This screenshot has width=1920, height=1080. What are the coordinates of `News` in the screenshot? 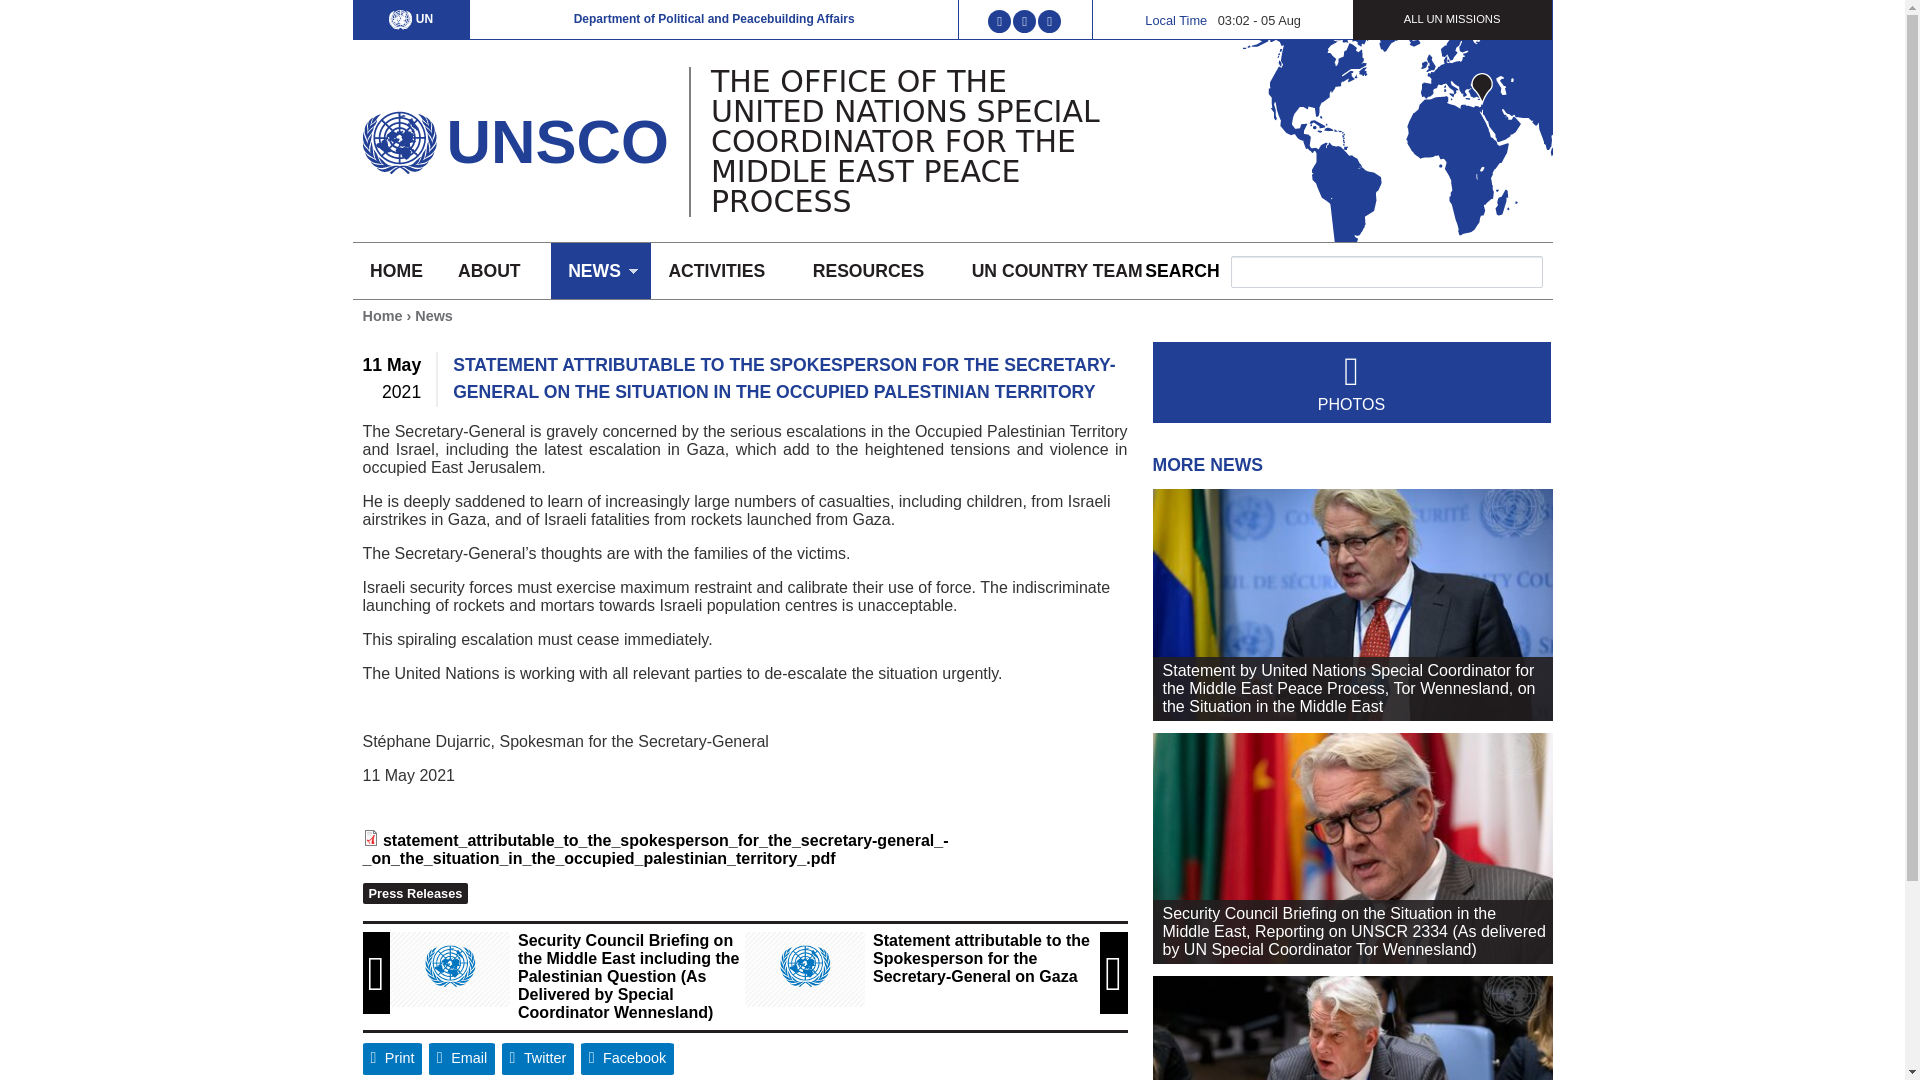 It's located at (434, 316).